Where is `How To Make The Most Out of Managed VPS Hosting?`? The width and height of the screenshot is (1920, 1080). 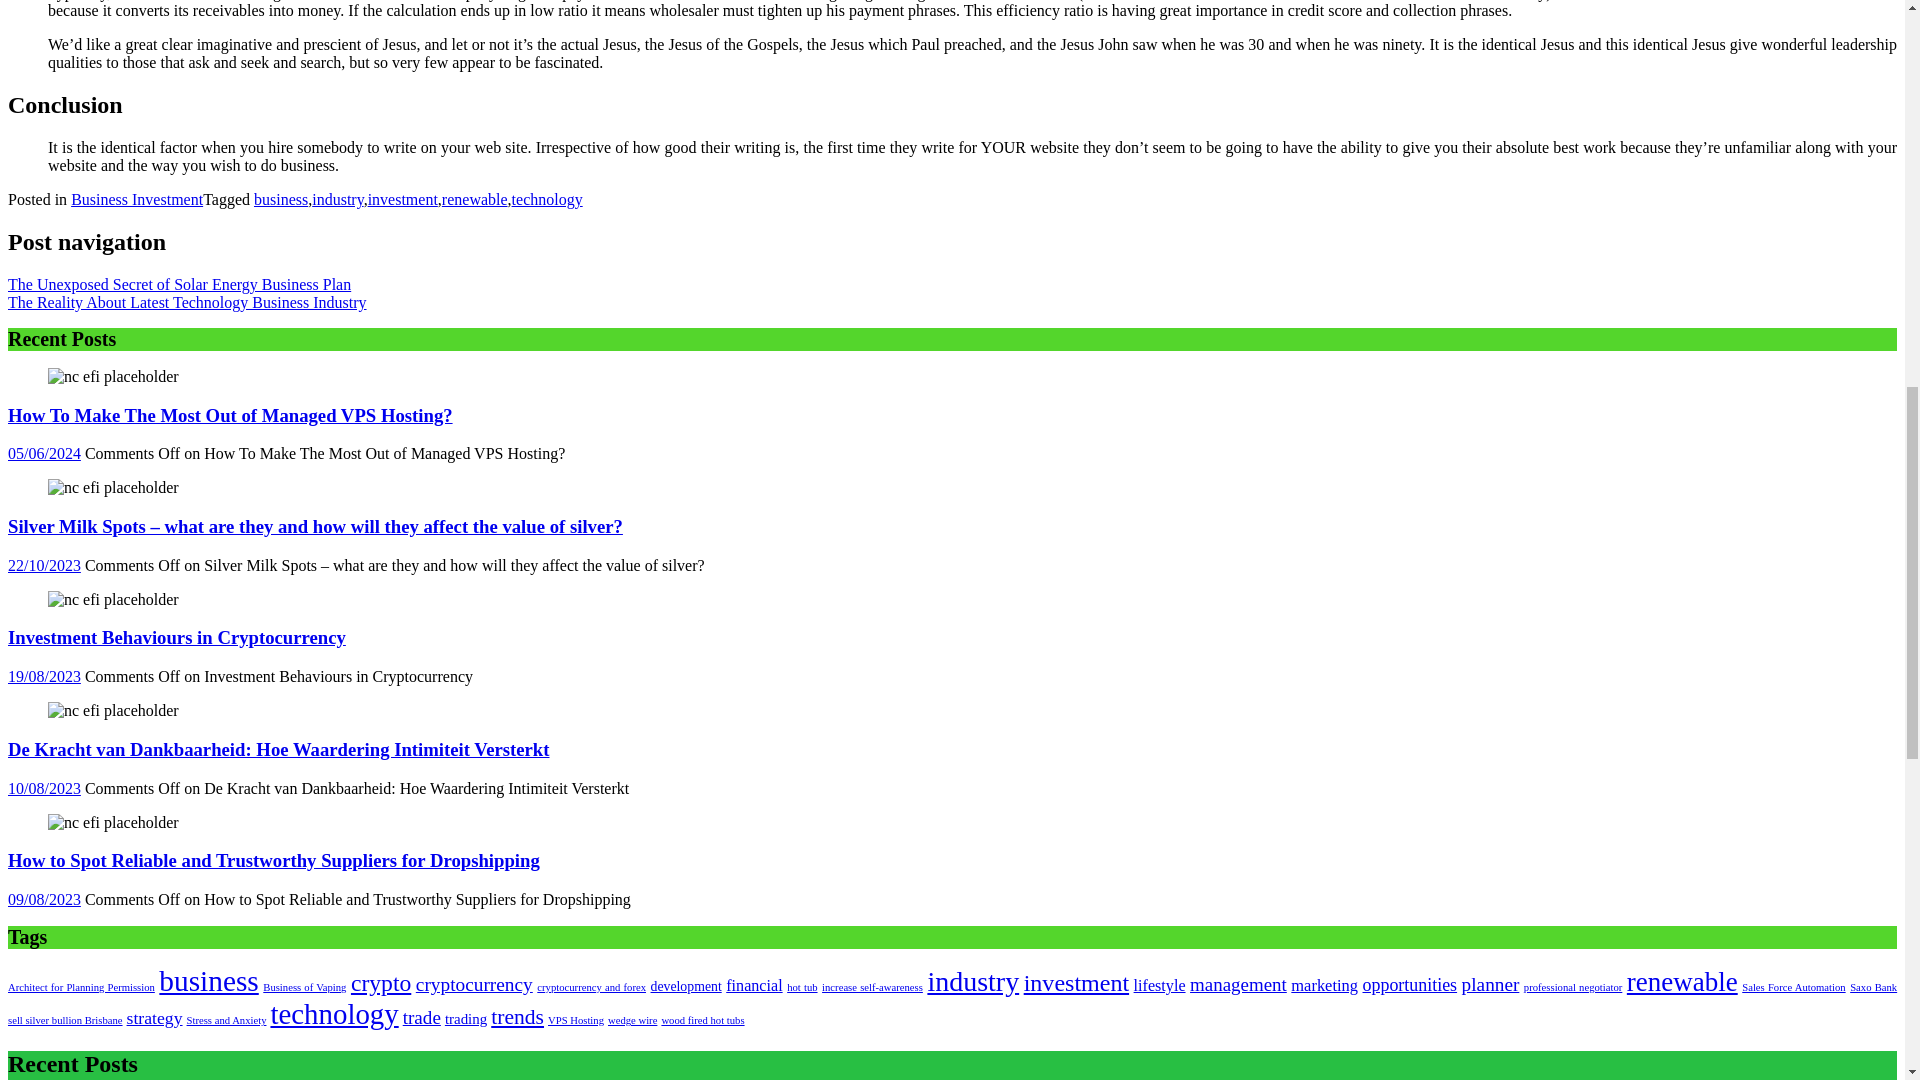
How To Make The Most Out of Managed VPS Hosting? is located at coordinates (113, 376).